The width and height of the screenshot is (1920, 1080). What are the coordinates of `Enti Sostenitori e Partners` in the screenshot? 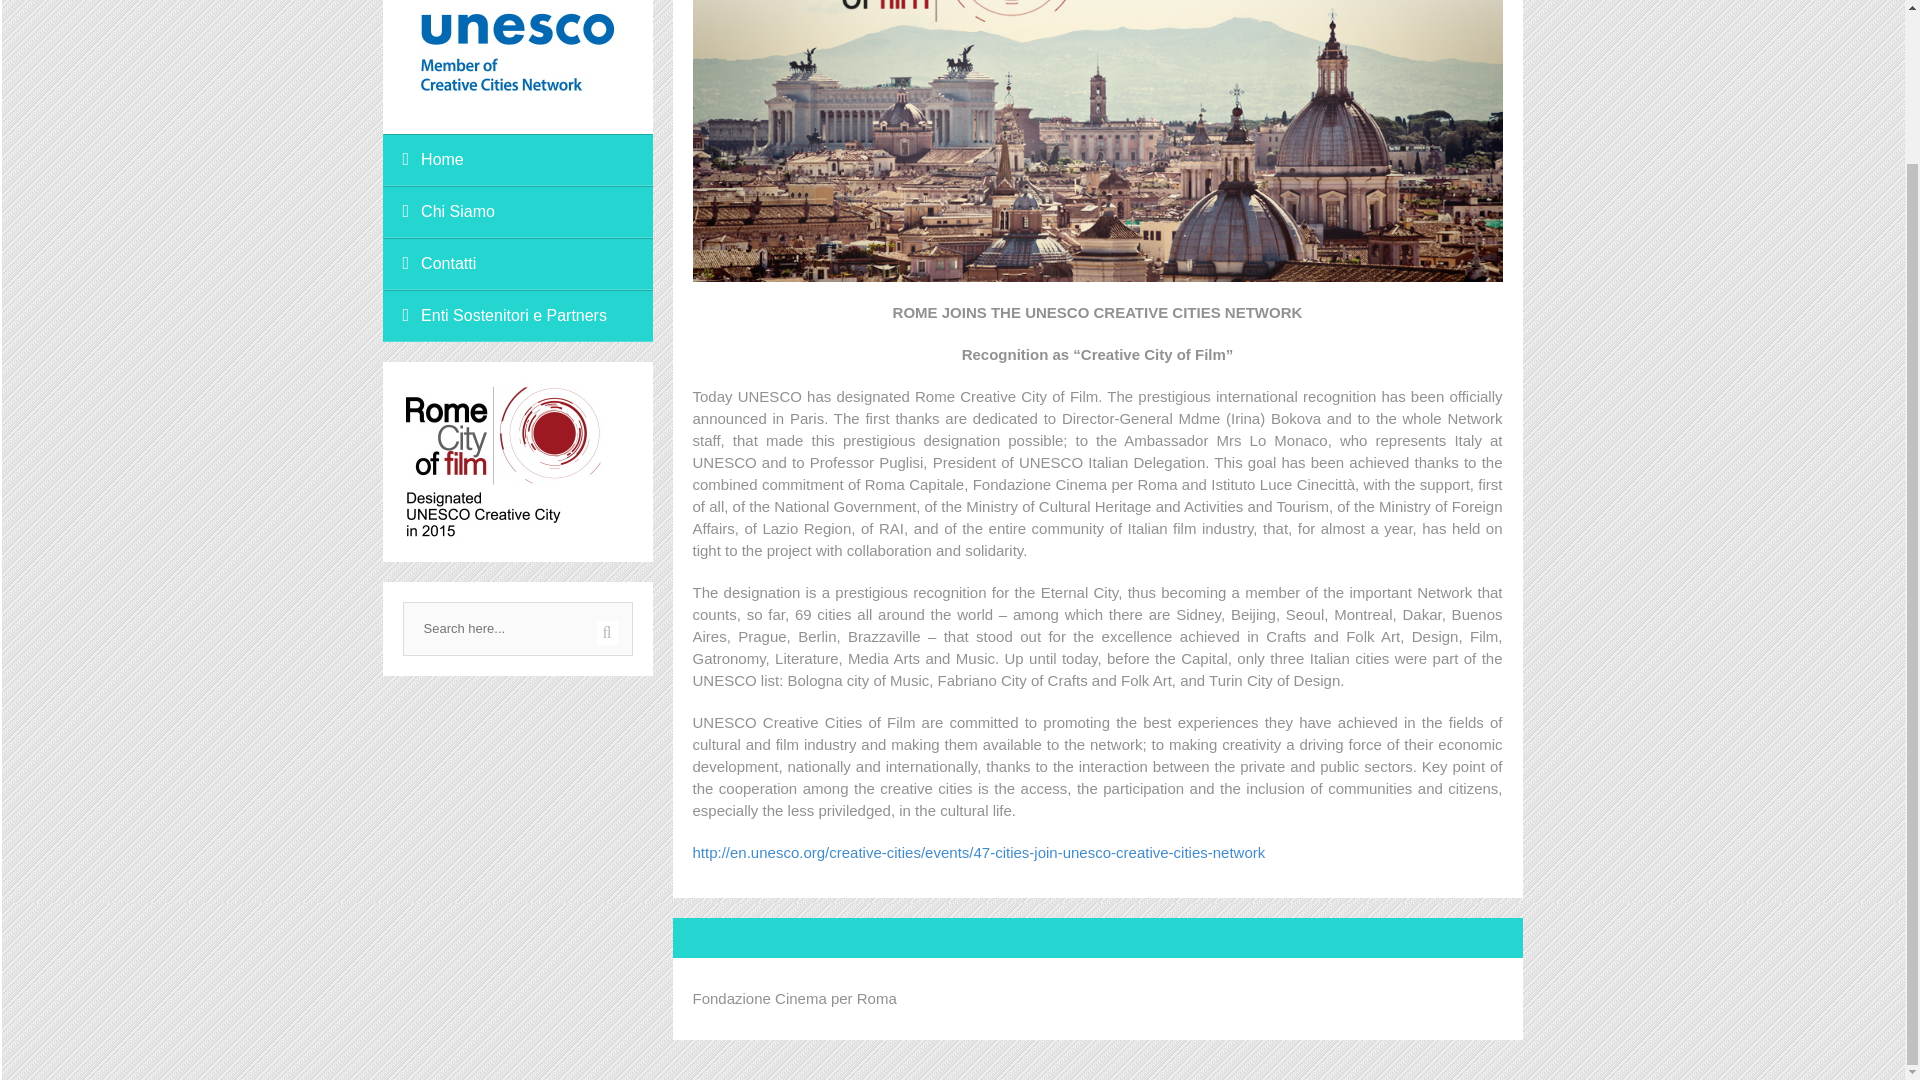 It's located at (517, 316).